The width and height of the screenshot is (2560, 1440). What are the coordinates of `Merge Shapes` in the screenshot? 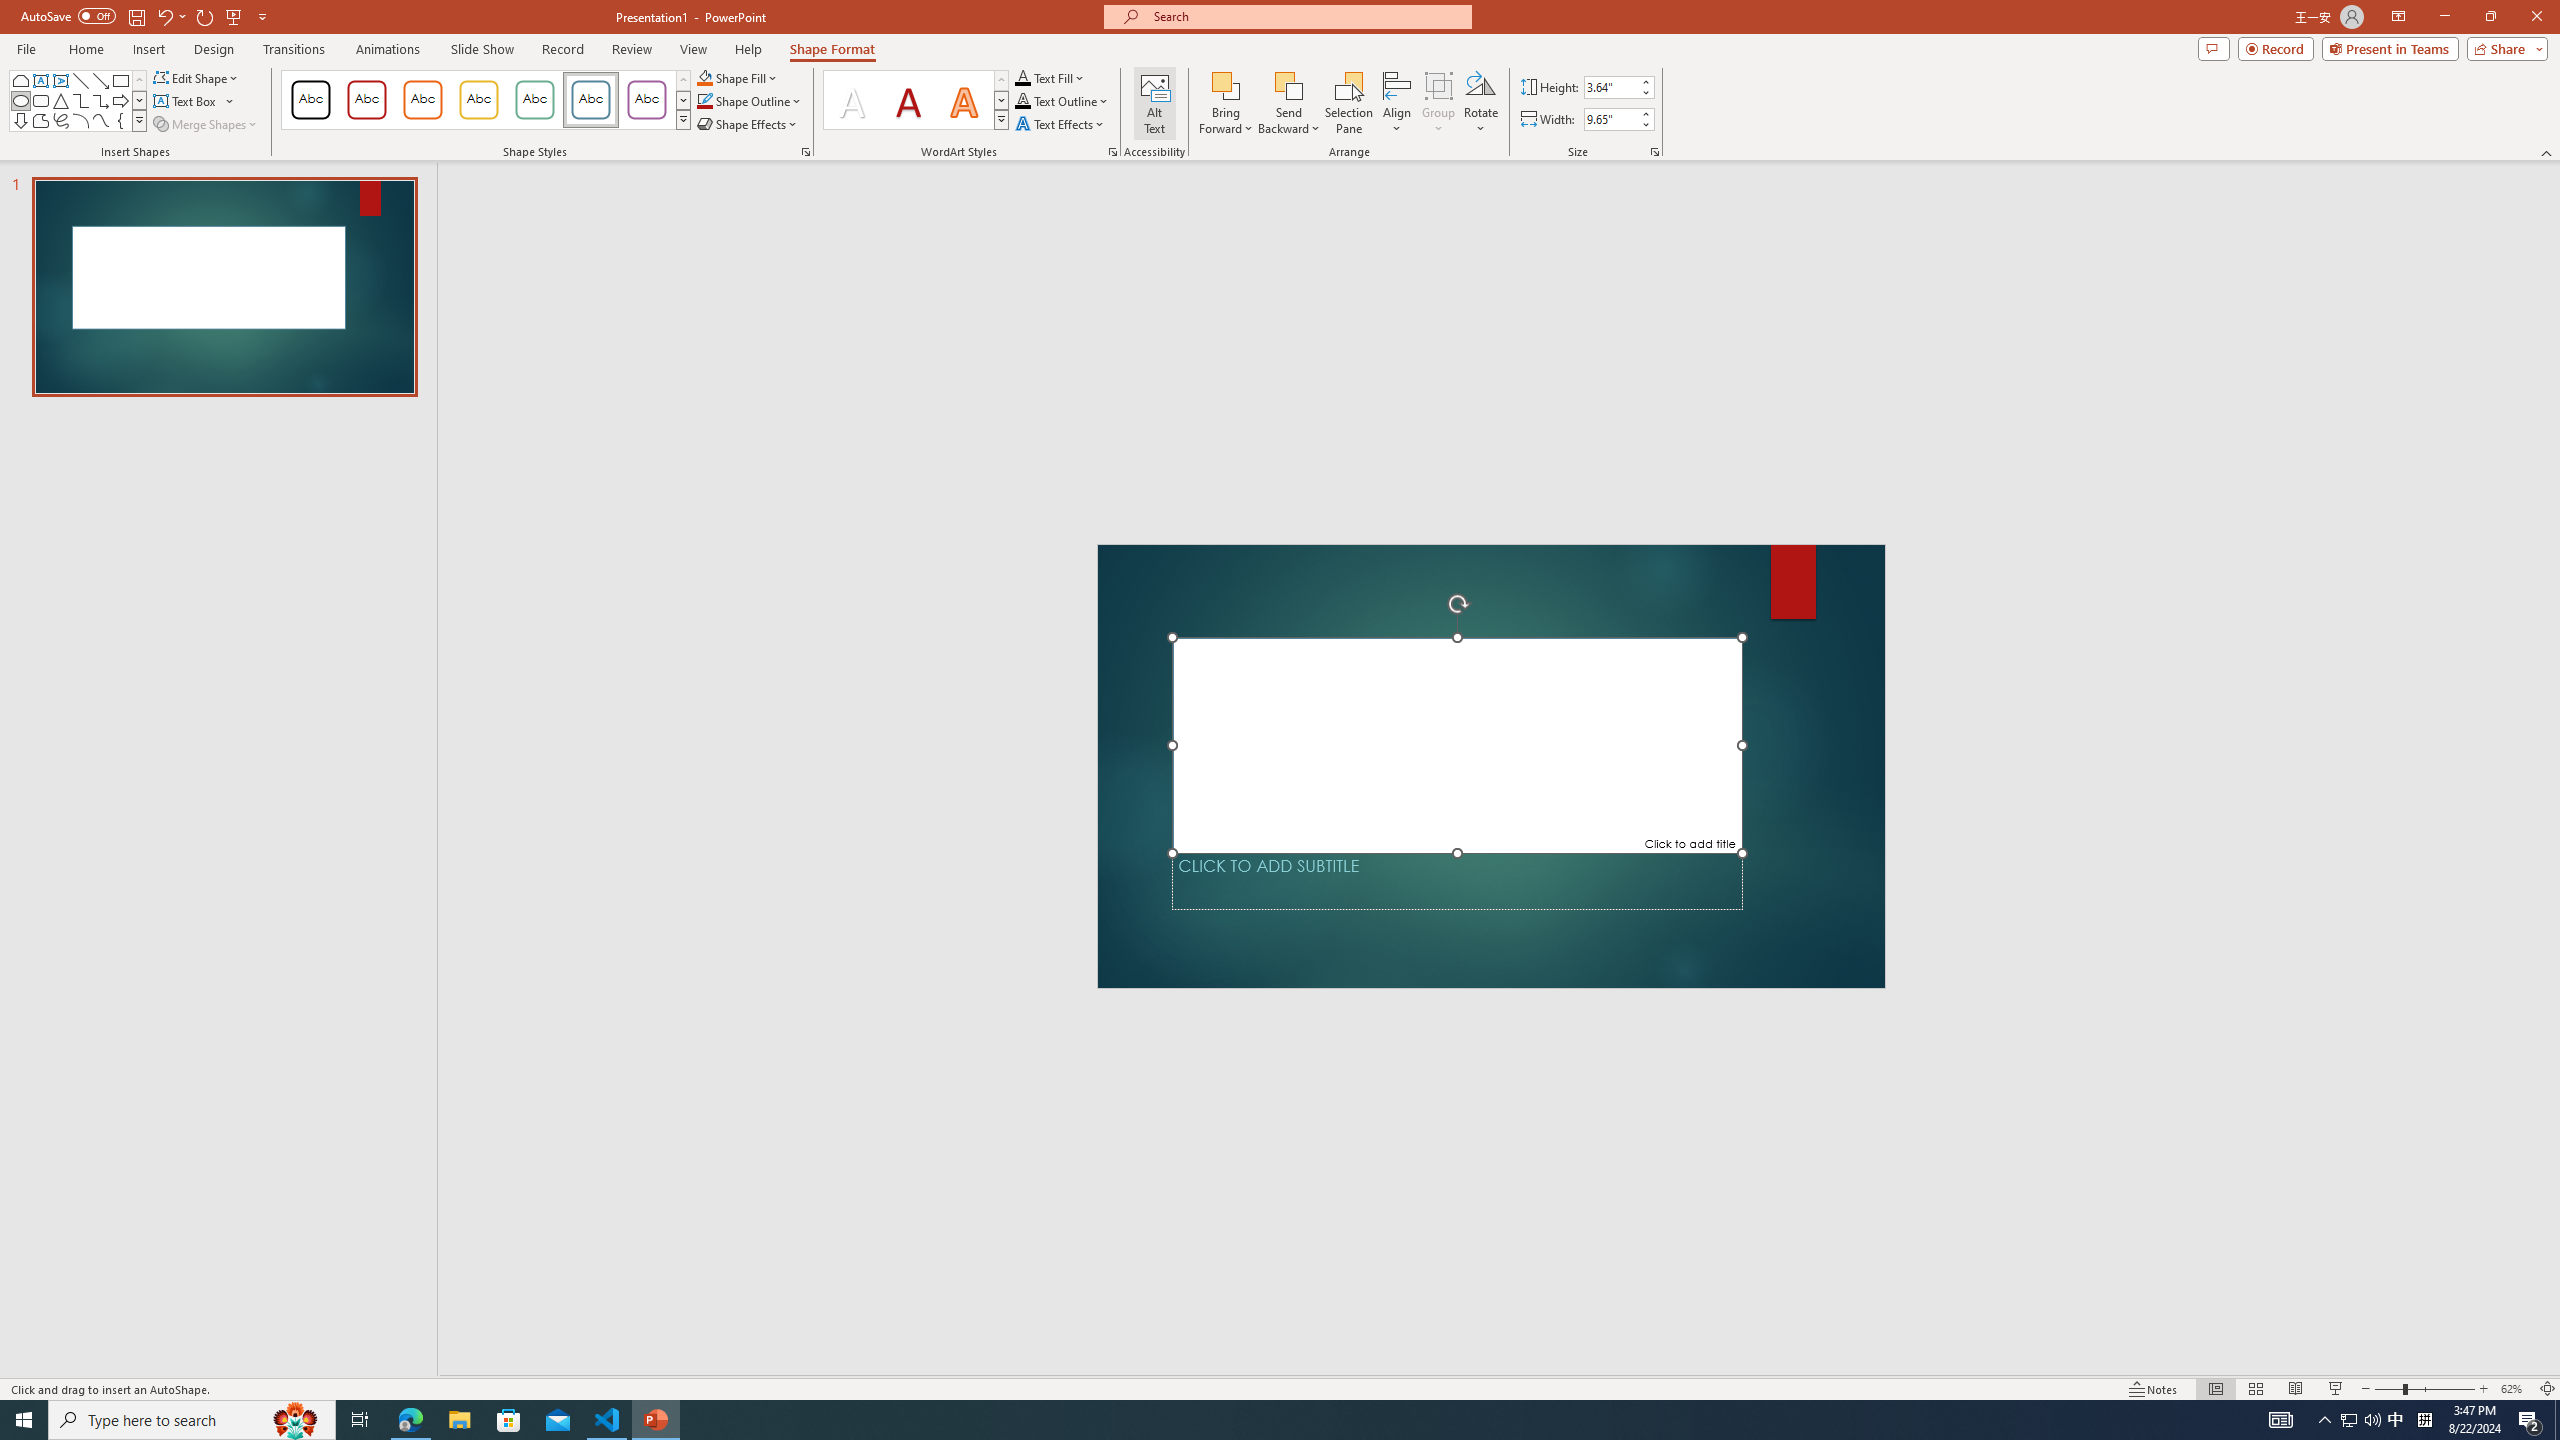 It's located at (207, 124).